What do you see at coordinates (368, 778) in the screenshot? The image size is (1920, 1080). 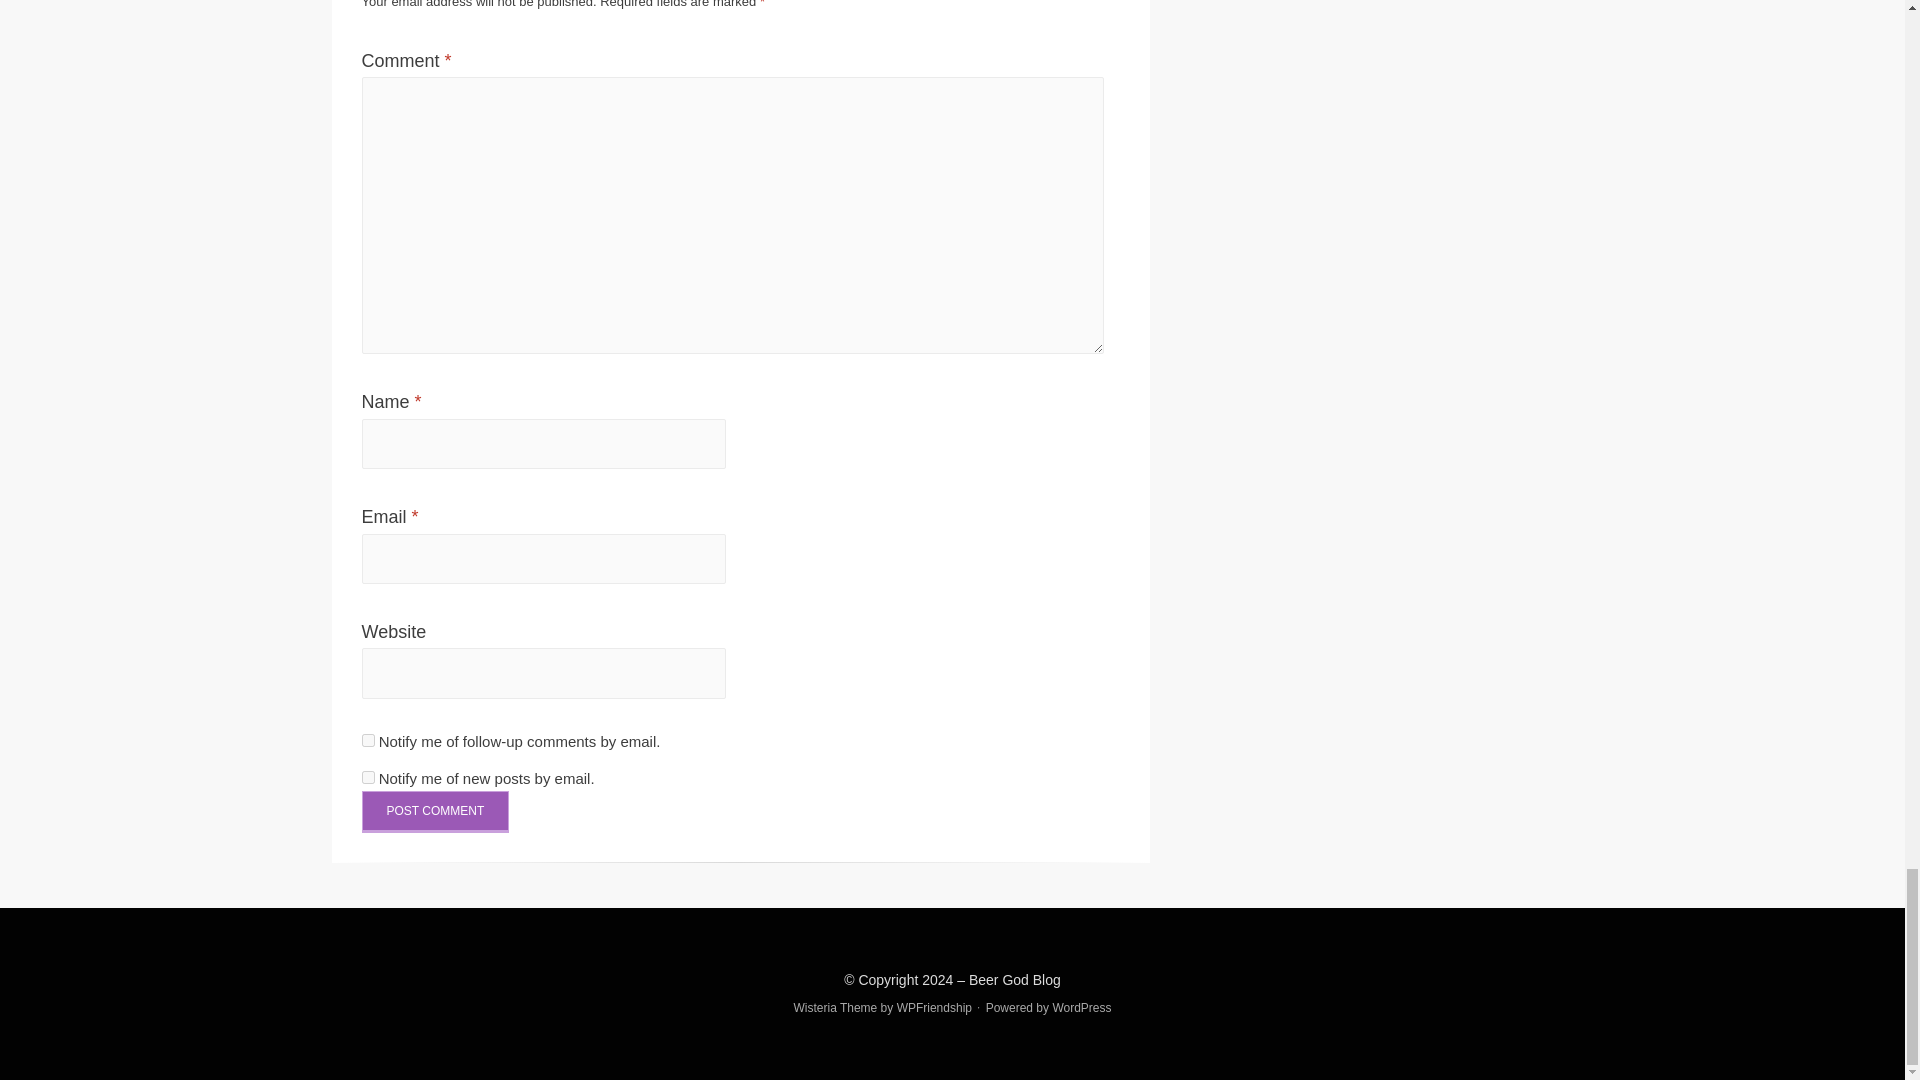 I see `subscribe` at bounding box center [368, 778].